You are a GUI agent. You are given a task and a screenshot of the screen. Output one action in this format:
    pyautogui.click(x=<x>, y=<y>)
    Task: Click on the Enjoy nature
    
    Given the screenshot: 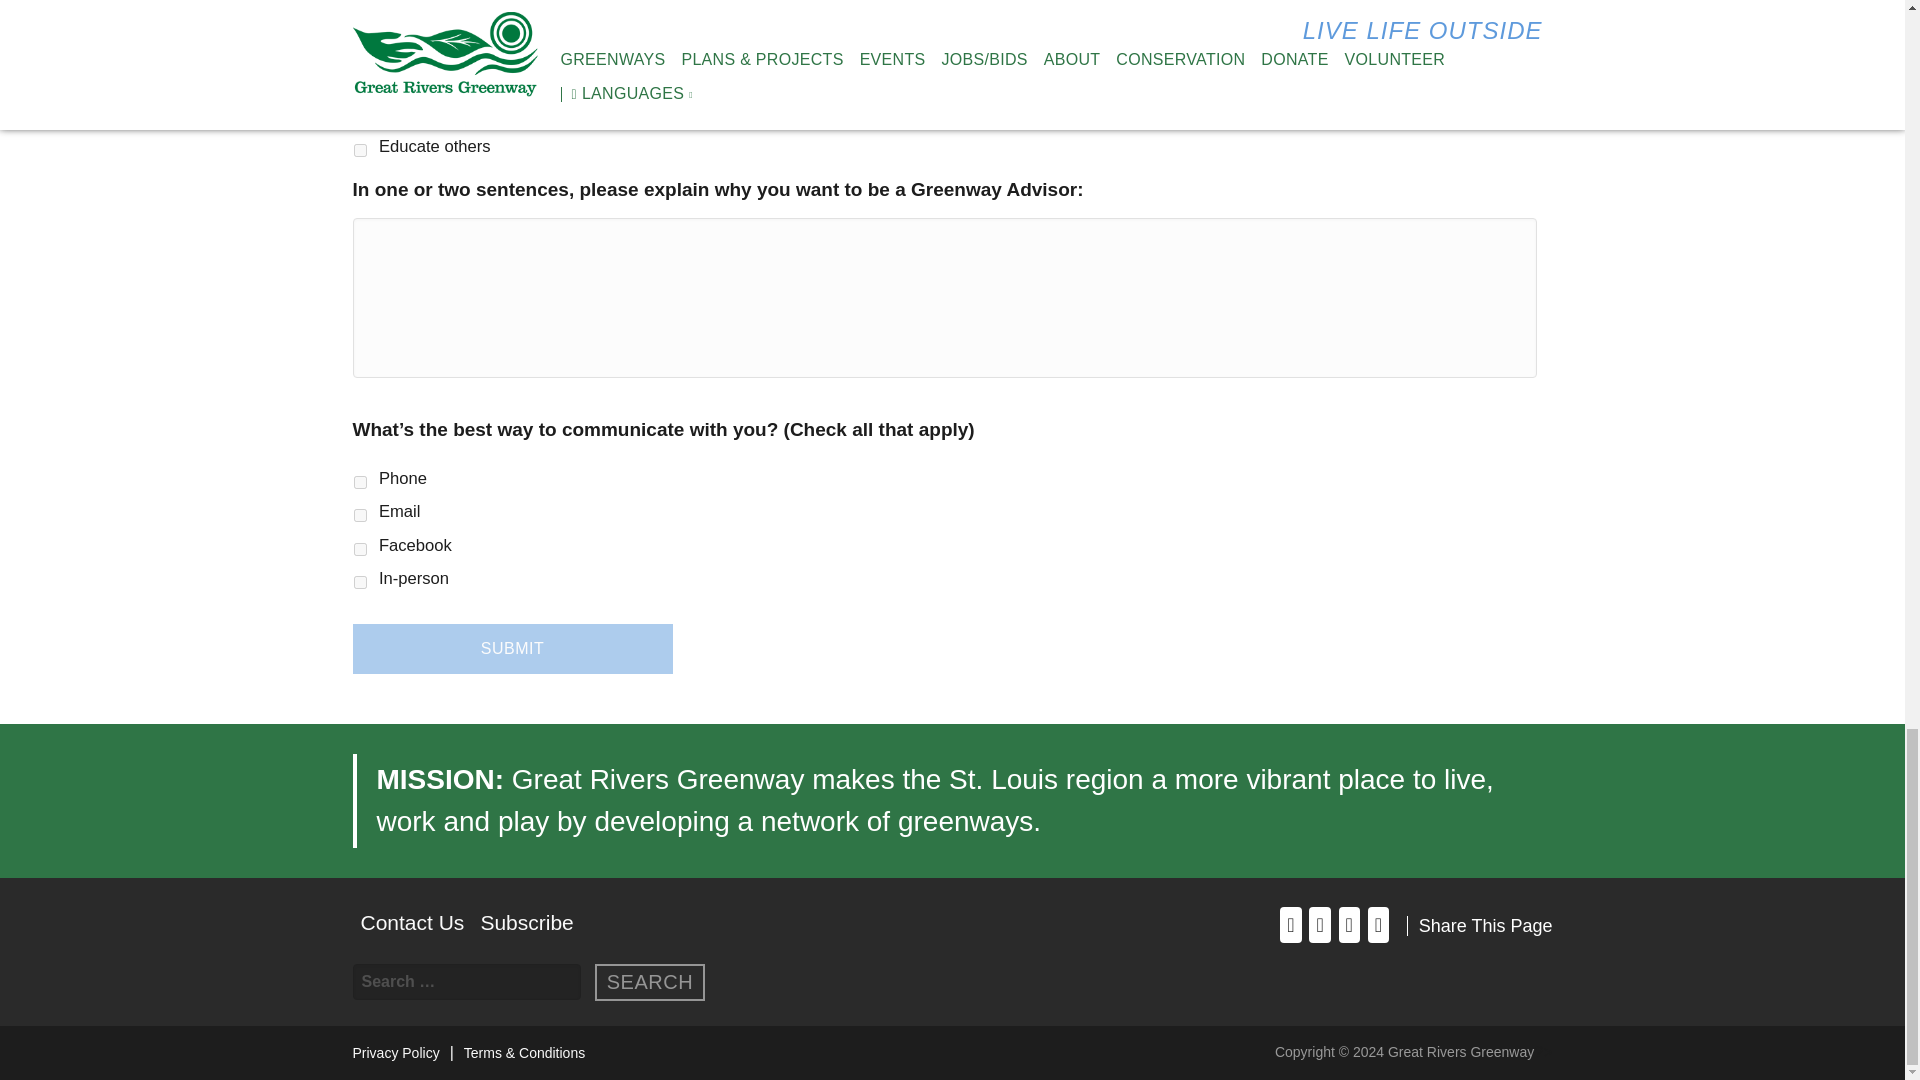 What is the action you would take?
    pyautogui.click(x=360, y=16)
    